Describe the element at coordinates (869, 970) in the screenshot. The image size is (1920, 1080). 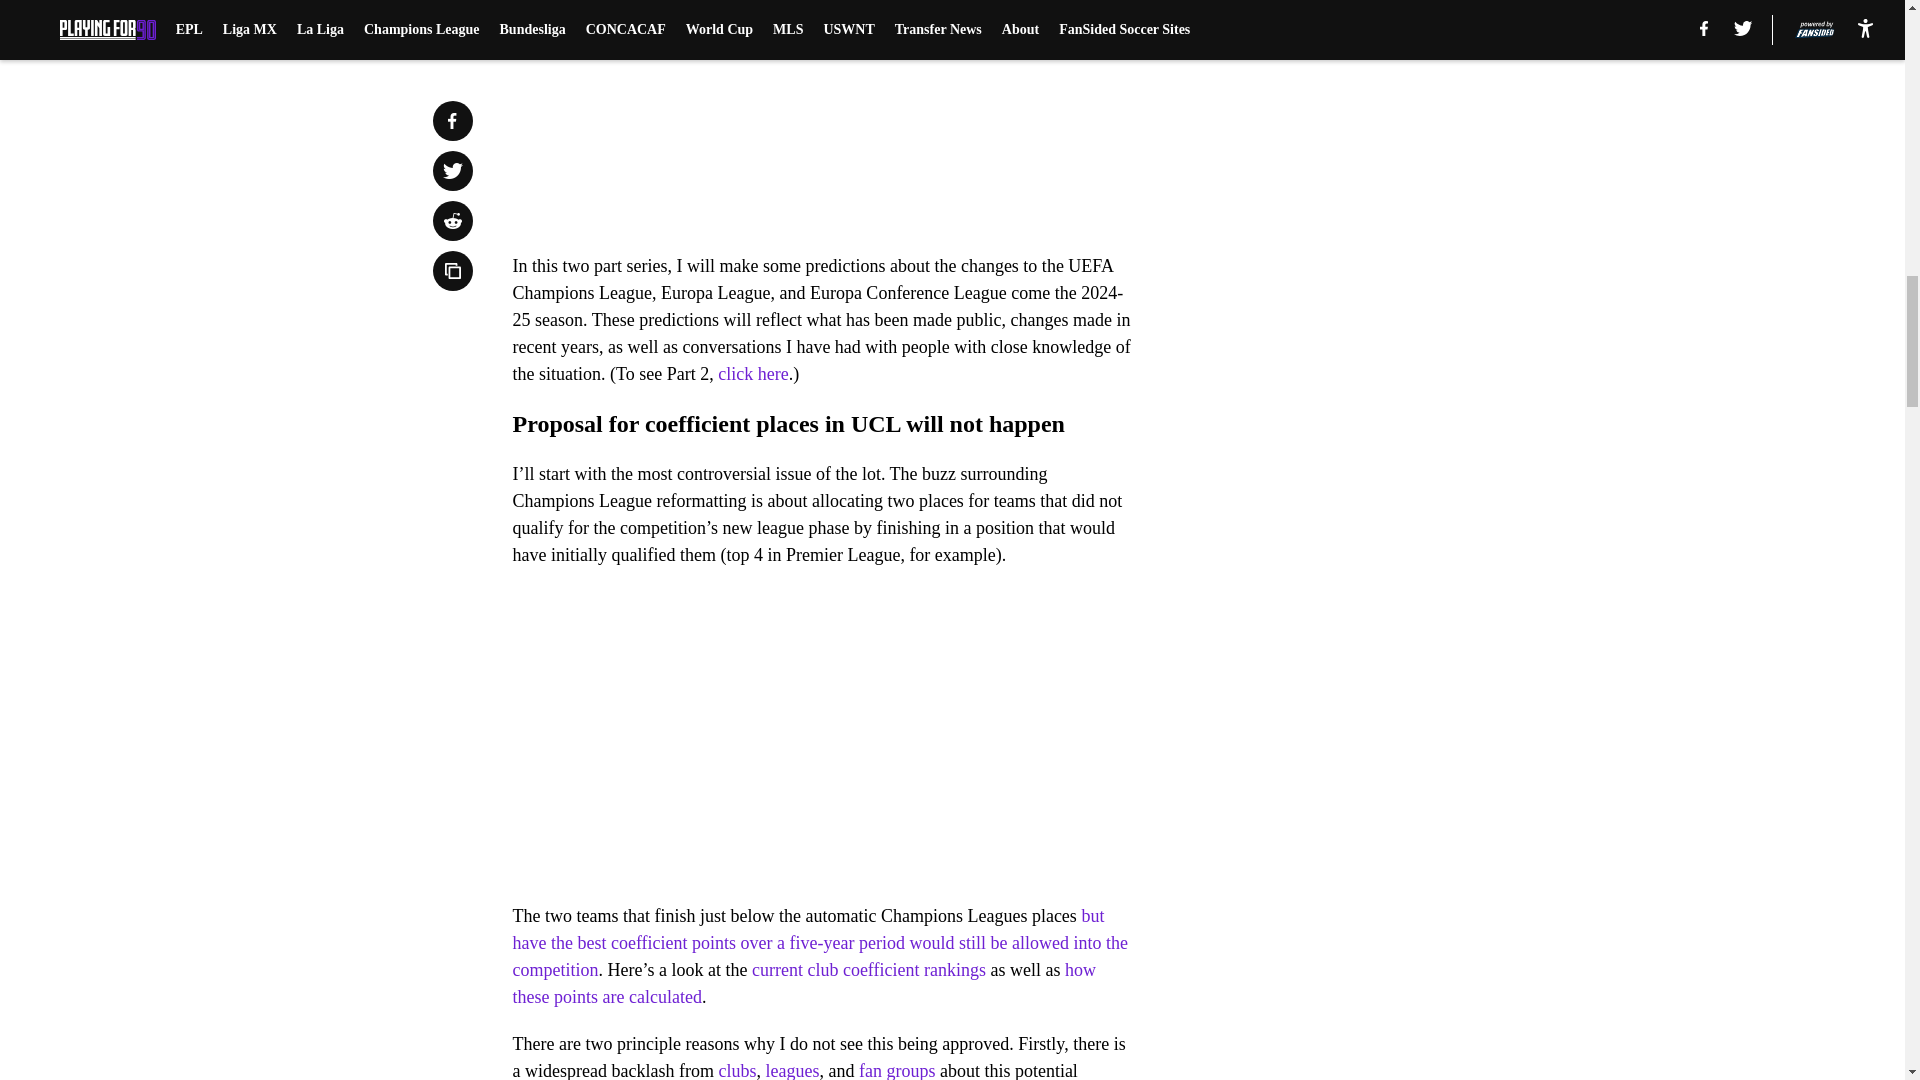
I see `current club coefficient rankings` at that location.